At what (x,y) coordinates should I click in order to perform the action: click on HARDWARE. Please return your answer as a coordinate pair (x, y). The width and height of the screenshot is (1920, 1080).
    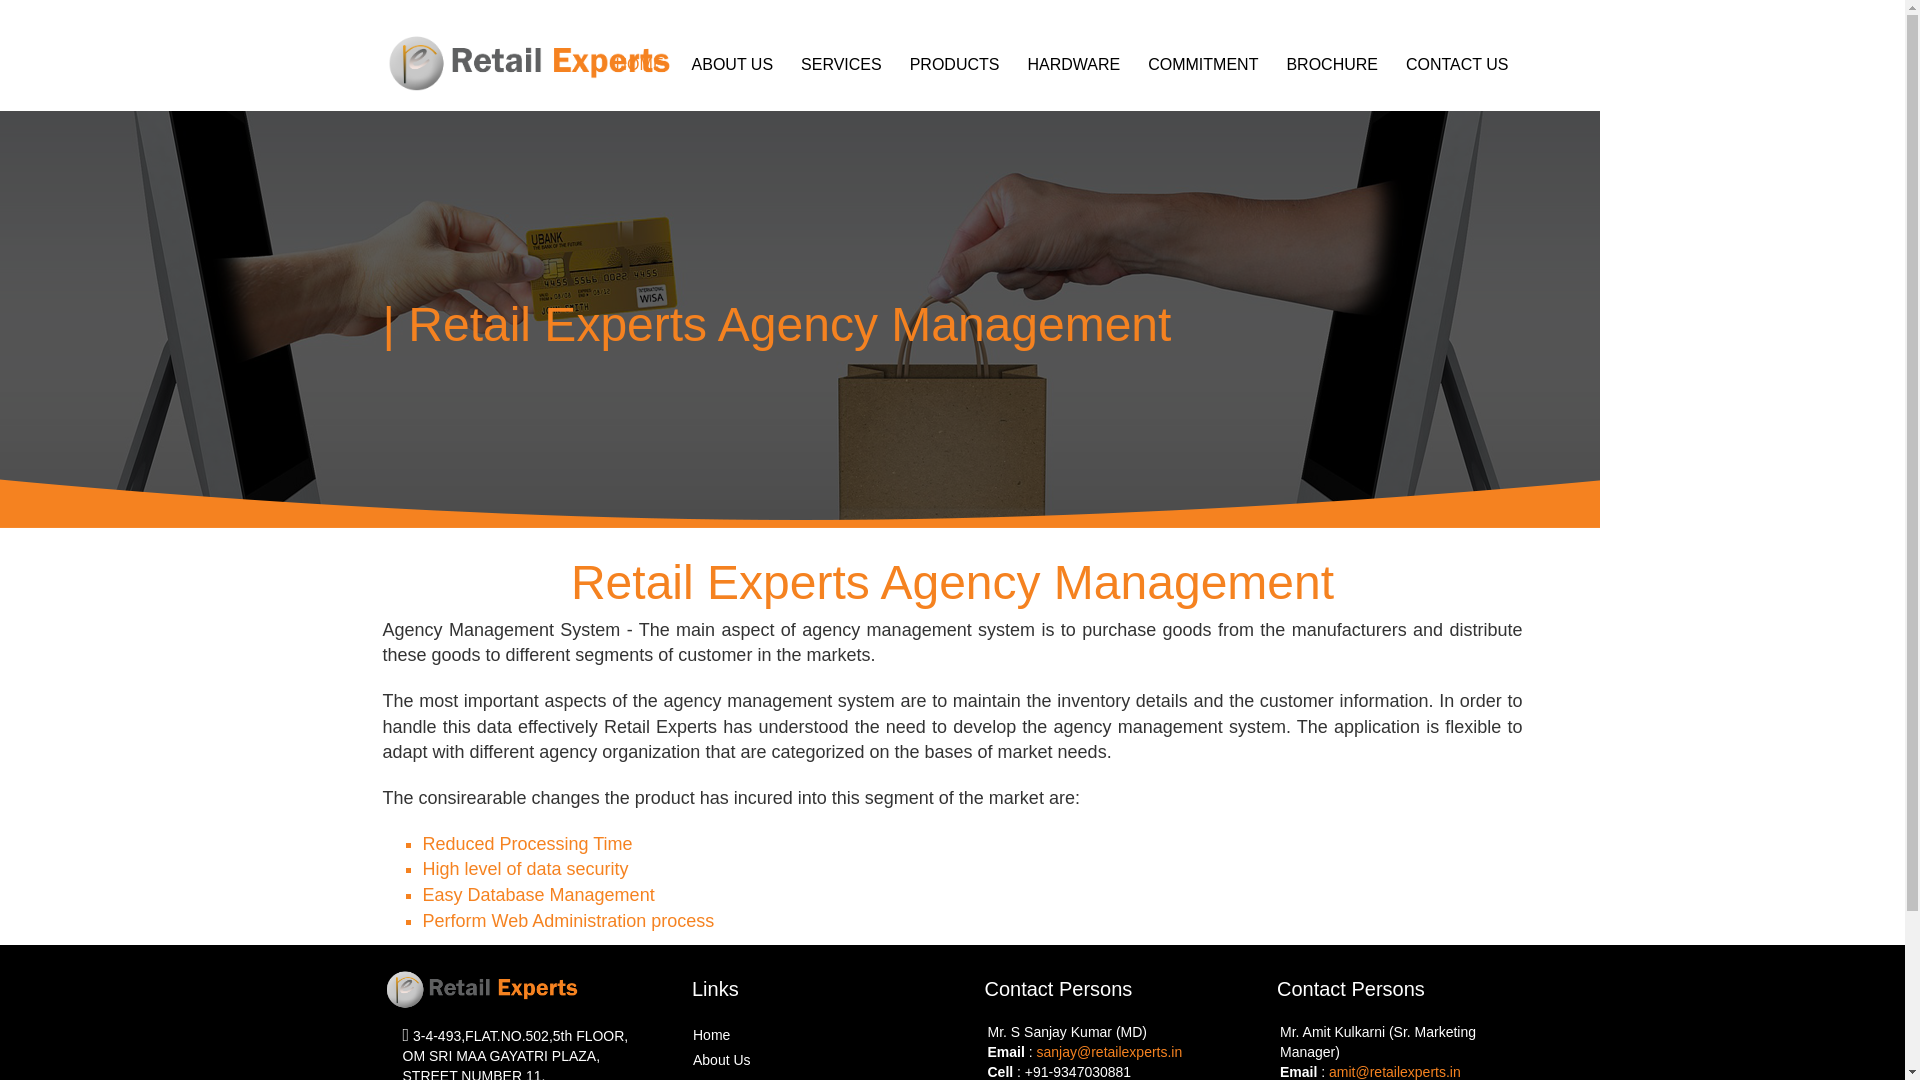
    Looking at the image, I should click on (1072, 64).